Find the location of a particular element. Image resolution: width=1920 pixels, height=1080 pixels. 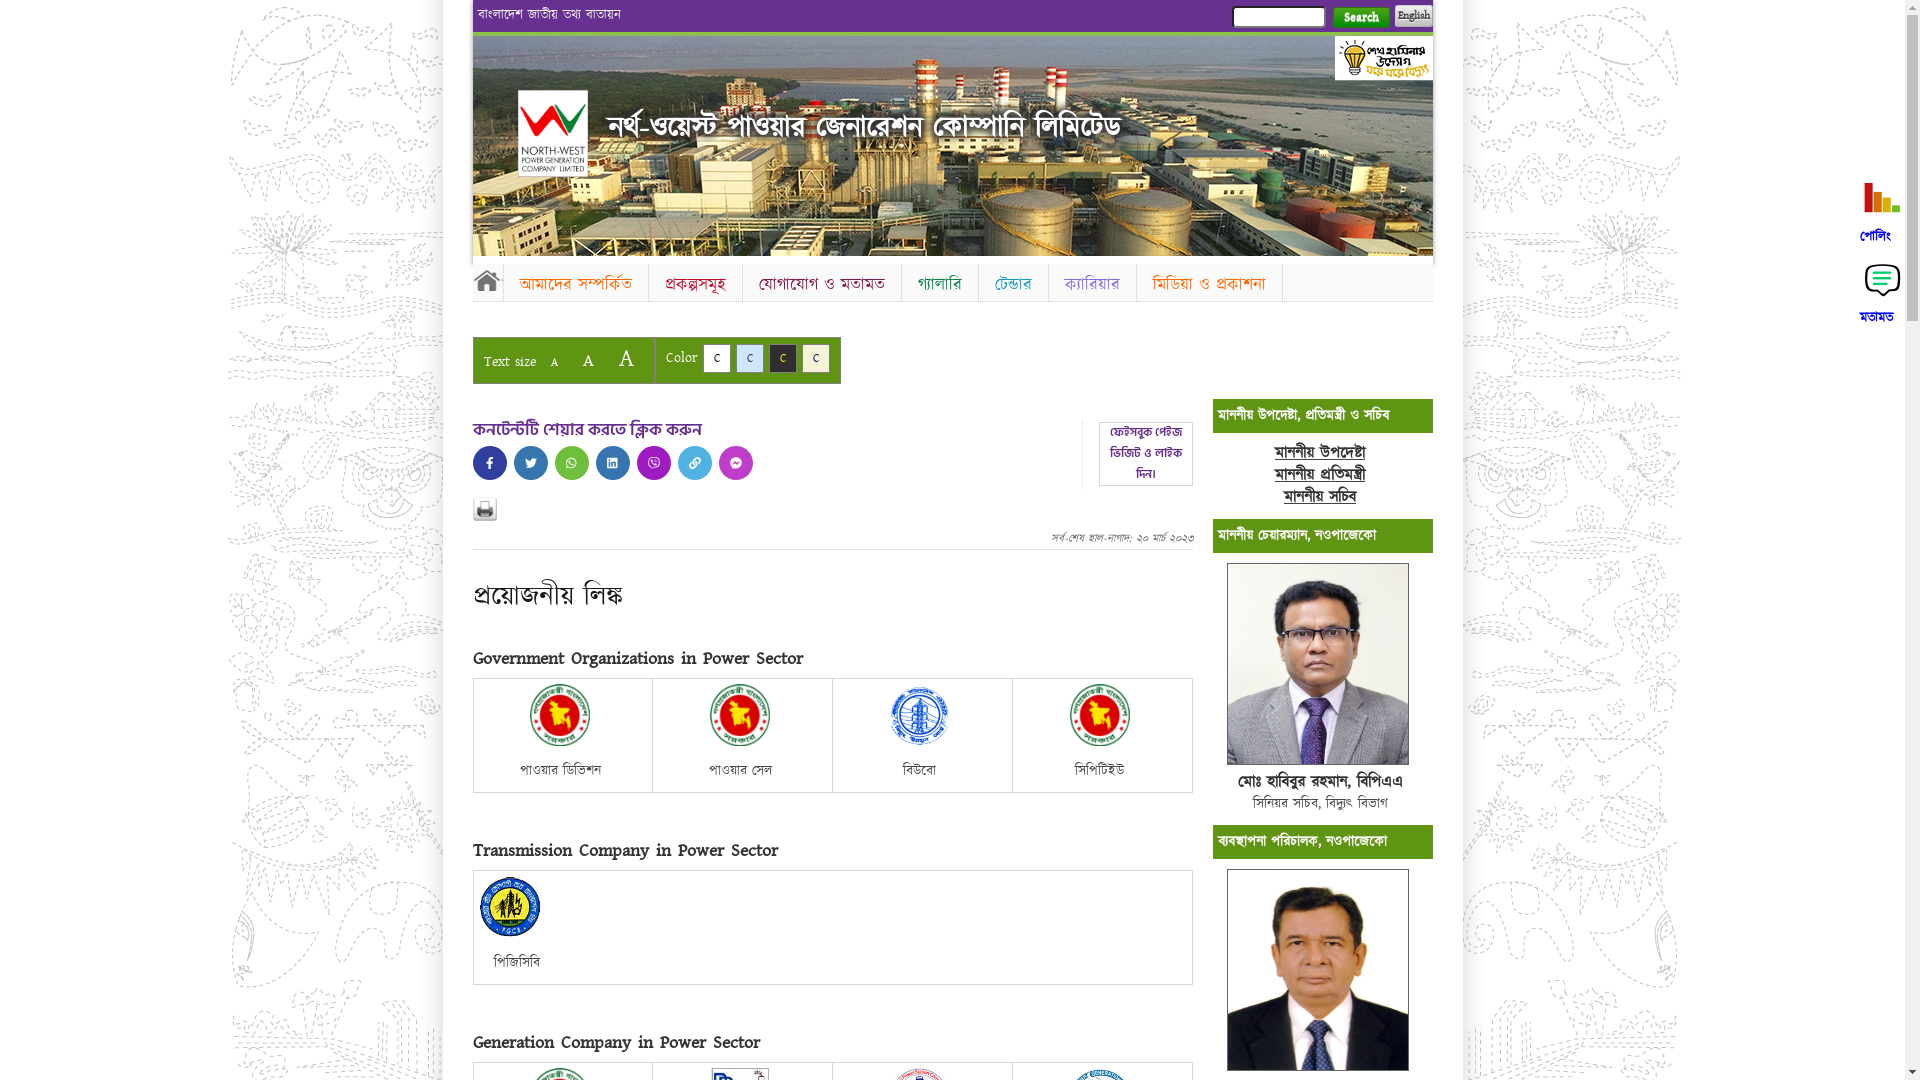

C is located at coordinates (716, 358).